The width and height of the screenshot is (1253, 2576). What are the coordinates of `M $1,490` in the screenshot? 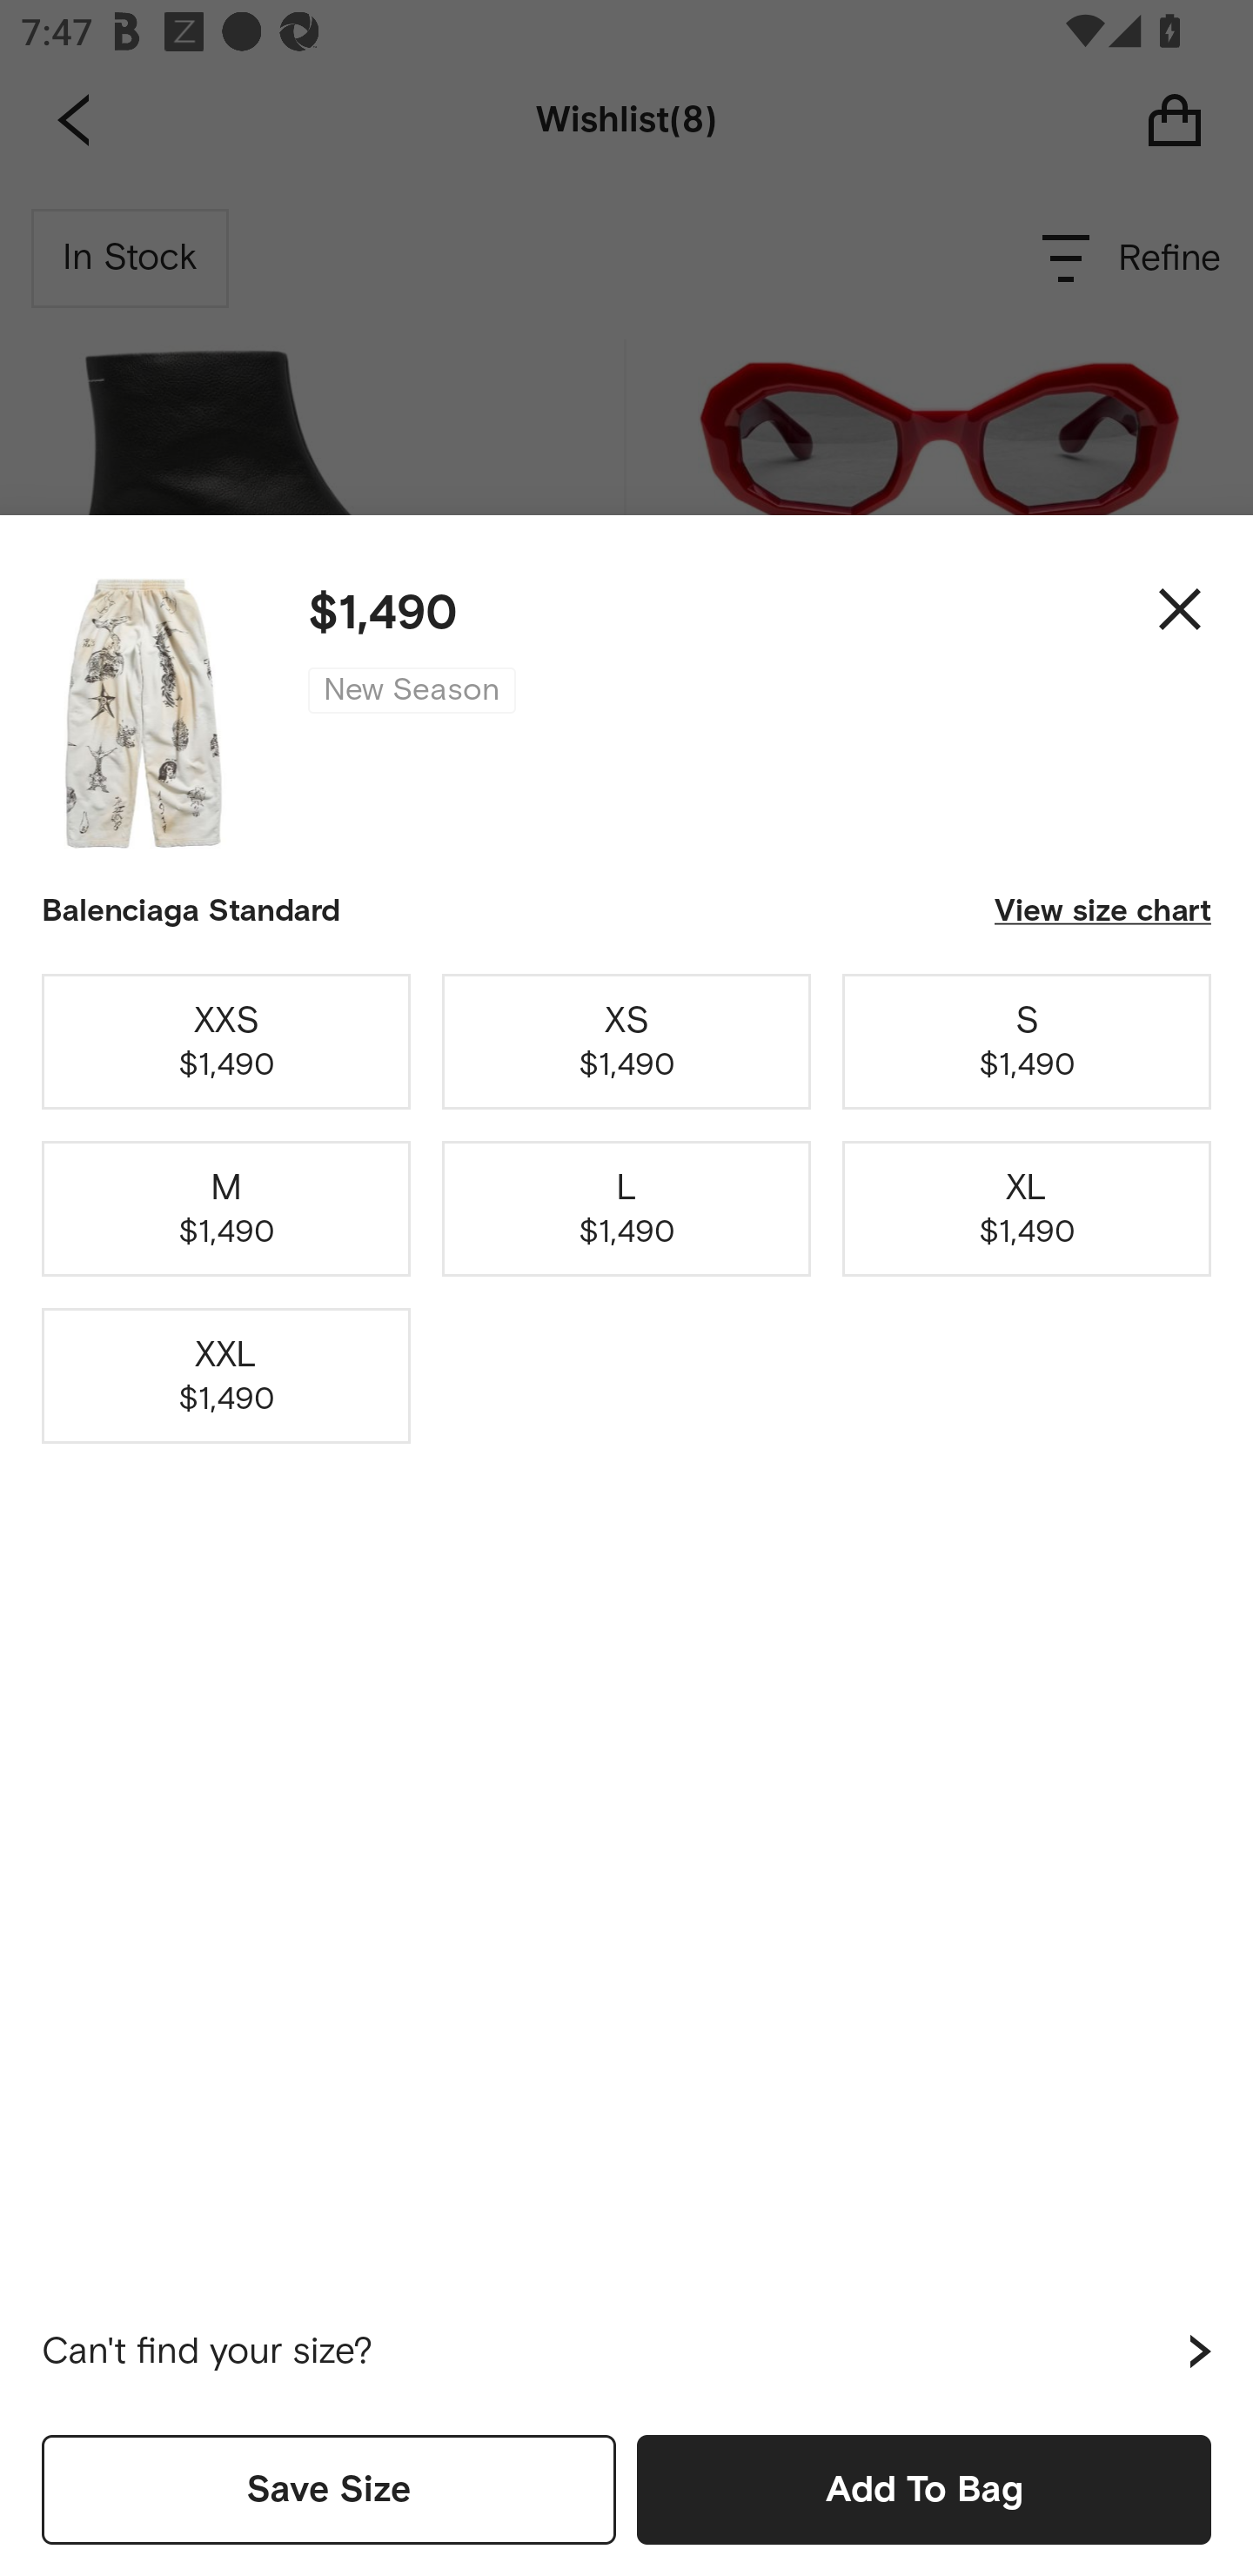 It's located at (226, 1210).